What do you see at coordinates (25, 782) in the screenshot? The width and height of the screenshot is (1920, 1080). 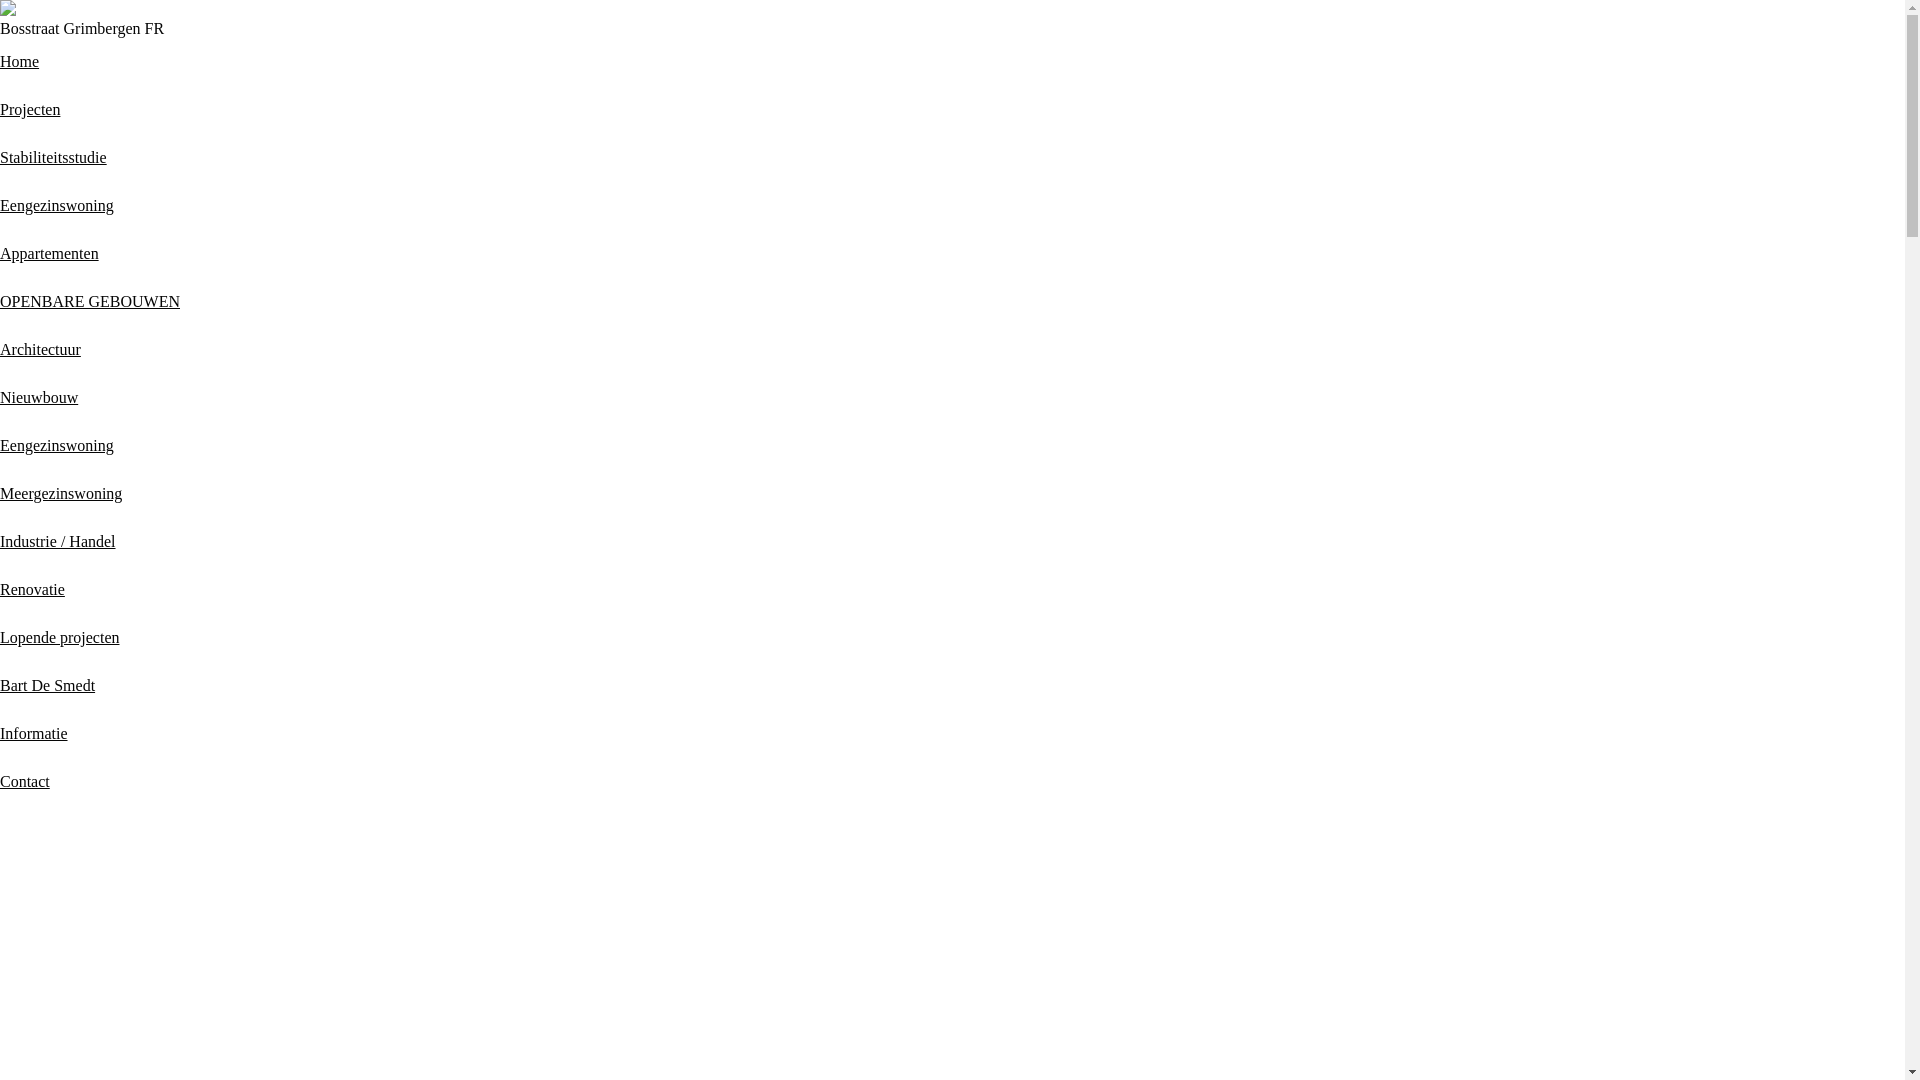 I see `Contact` at bounding box center [25, 782].